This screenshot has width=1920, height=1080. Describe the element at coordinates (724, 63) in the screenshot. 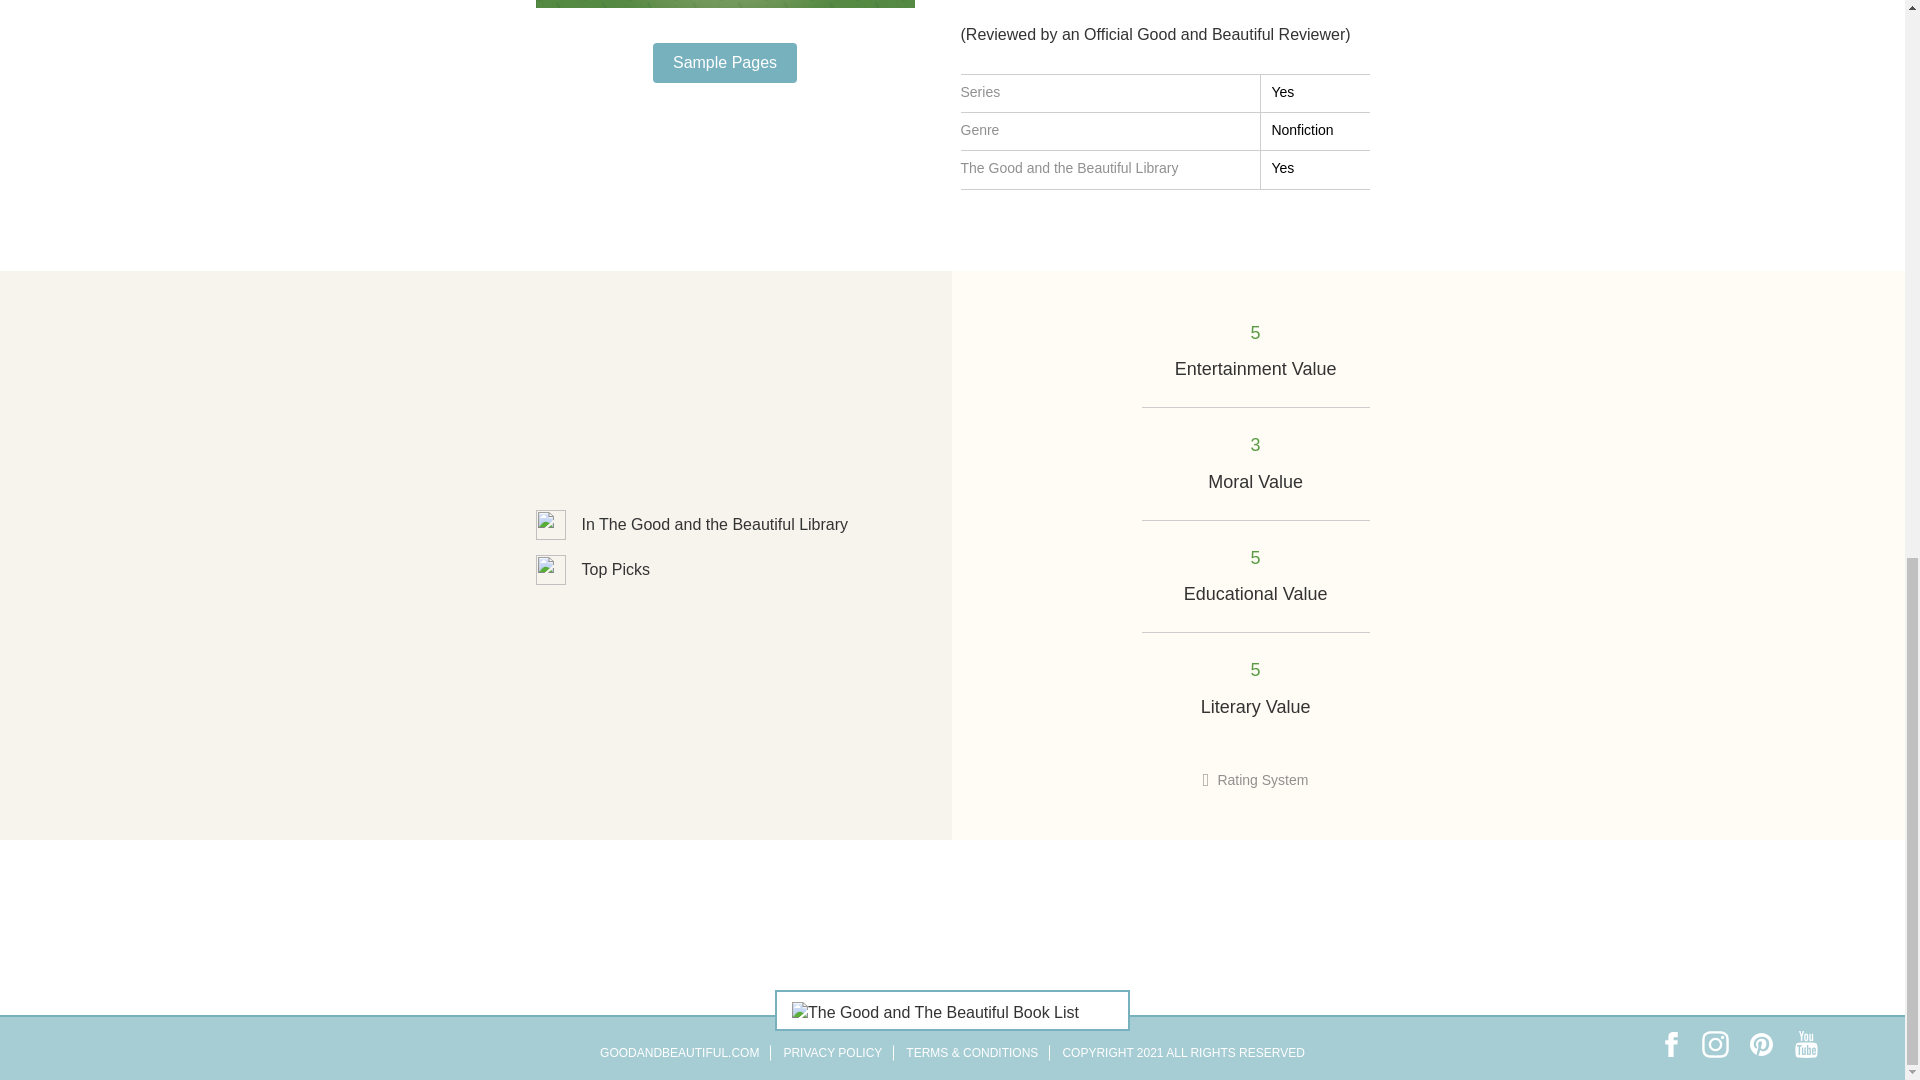

I see `Sample Pages` at that location.